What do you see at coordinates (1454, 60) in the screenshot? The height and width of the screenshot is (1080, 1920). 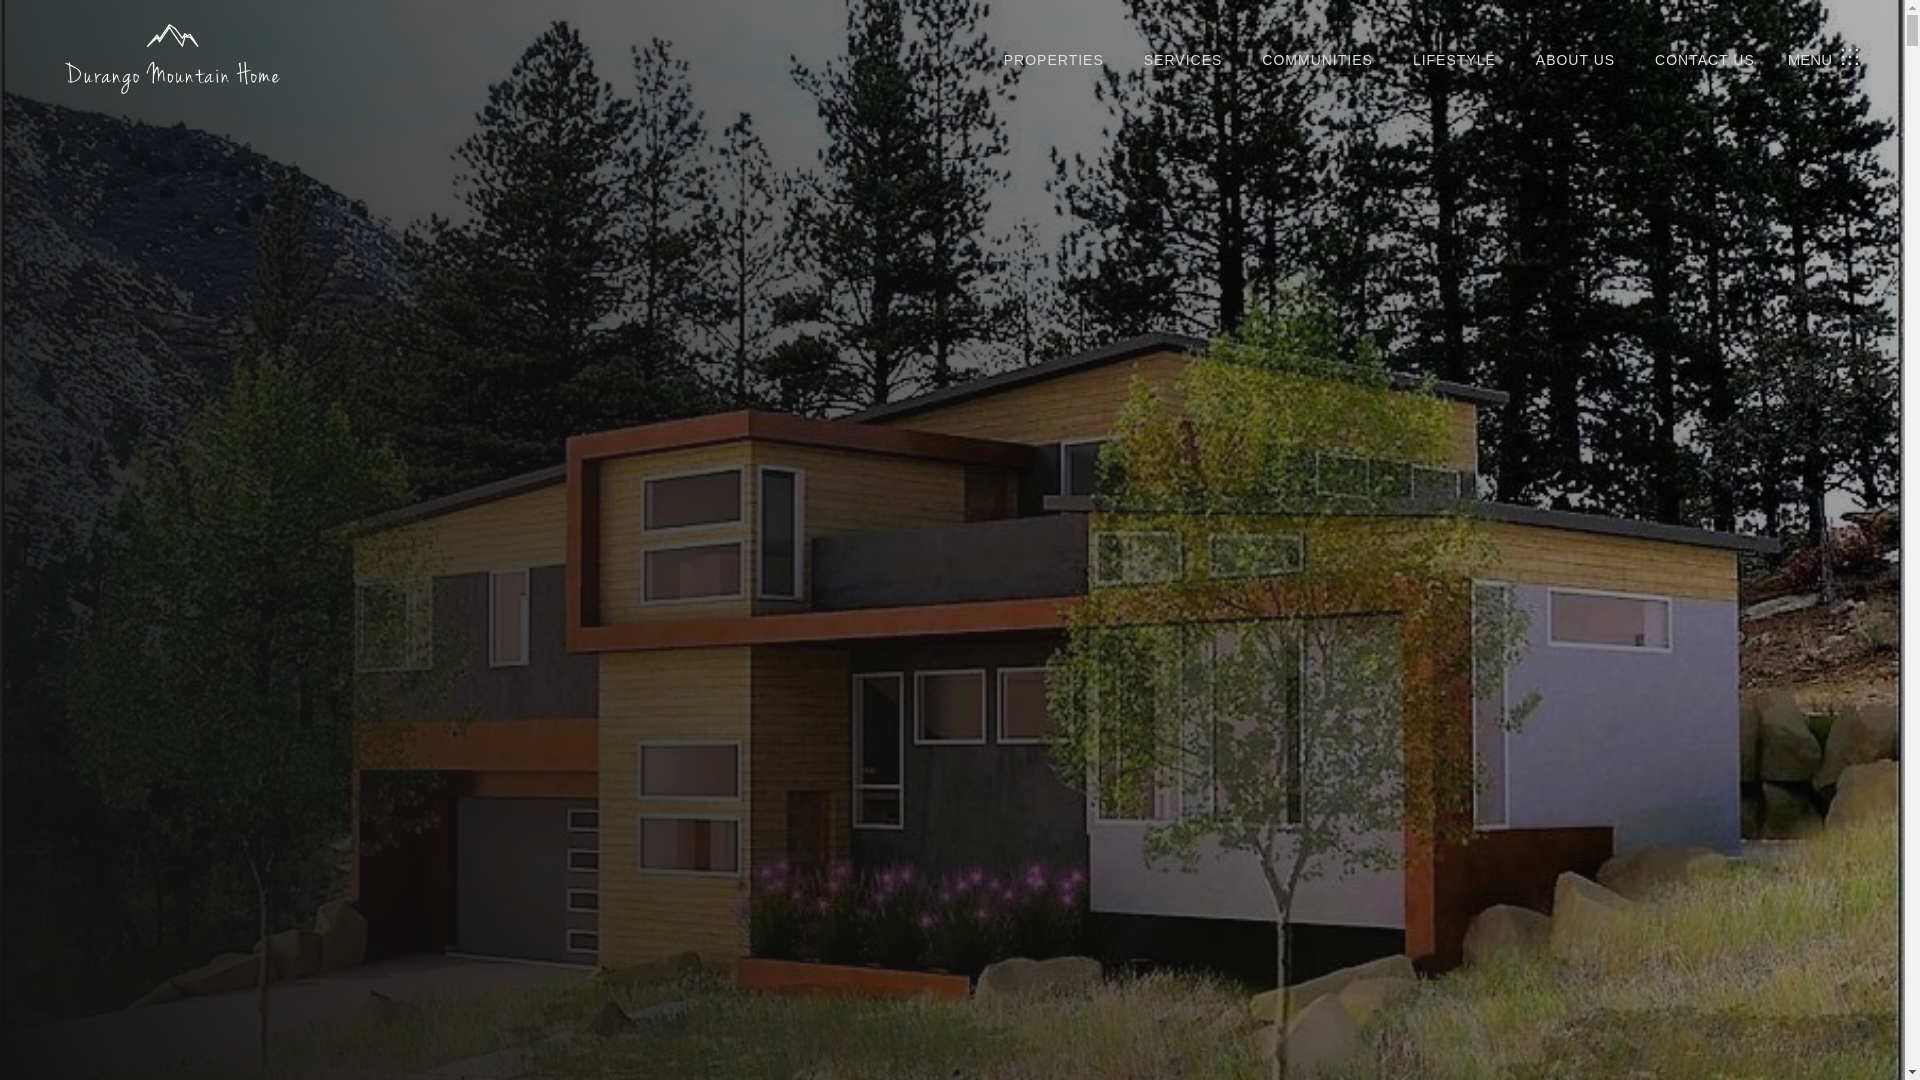 I see `LIFESTYLE` at bounding box center [1454, 60].